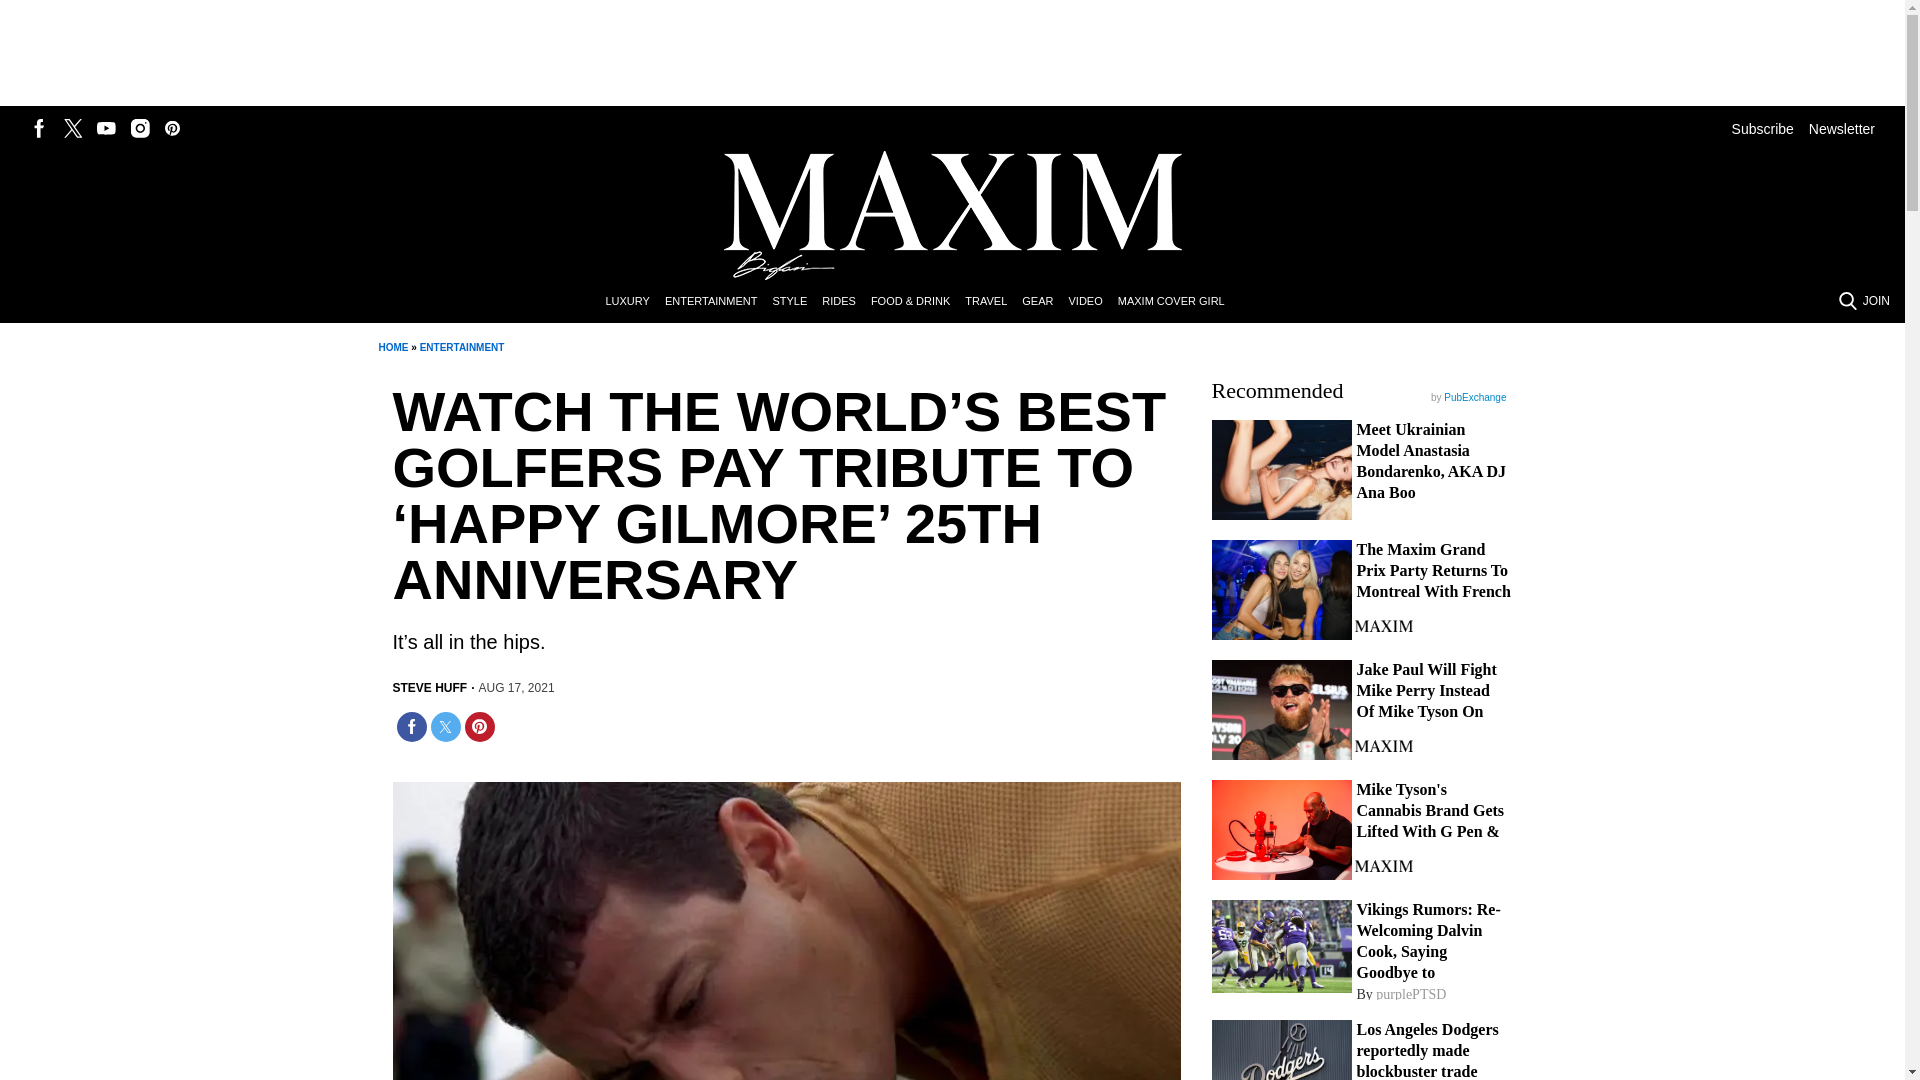 The image size is (1920, 1080). Describe the element at coordinates (40, 128) in the screenshot. I see `Follow us on Facebook` at that location.